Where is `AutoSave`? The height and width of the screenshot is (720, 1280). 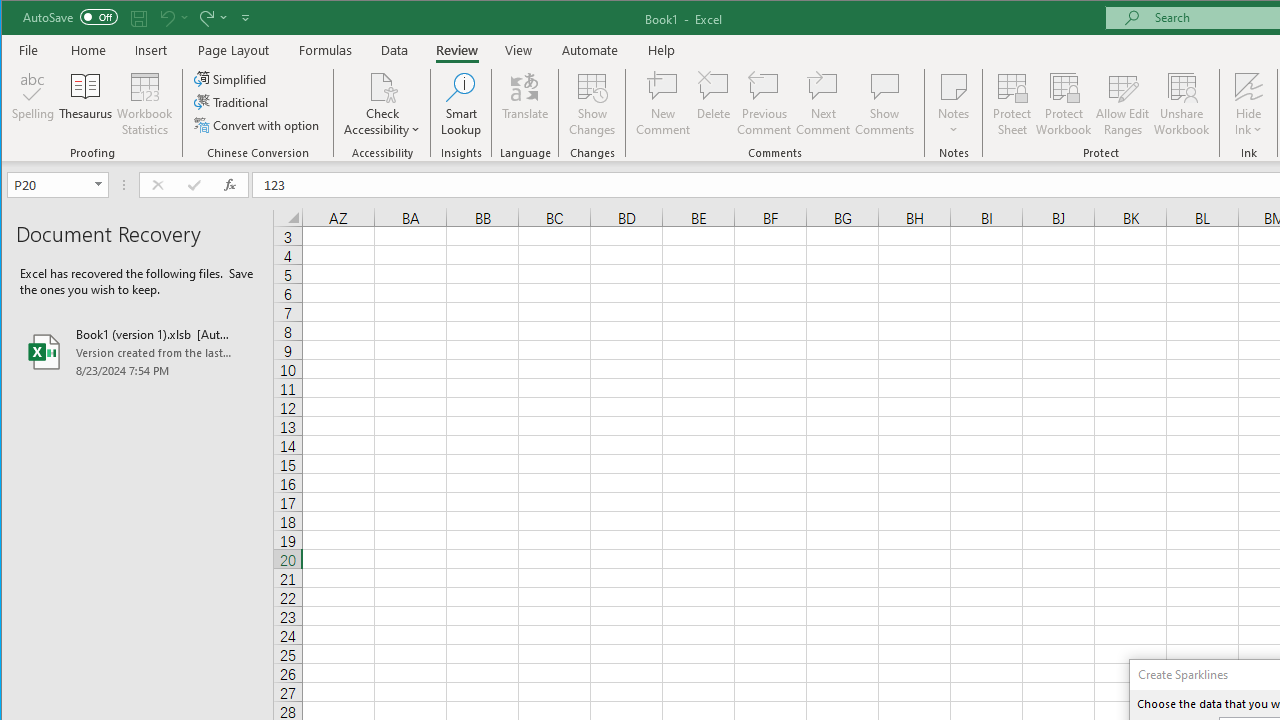 AutoSave is located at coordinates (70, 16).